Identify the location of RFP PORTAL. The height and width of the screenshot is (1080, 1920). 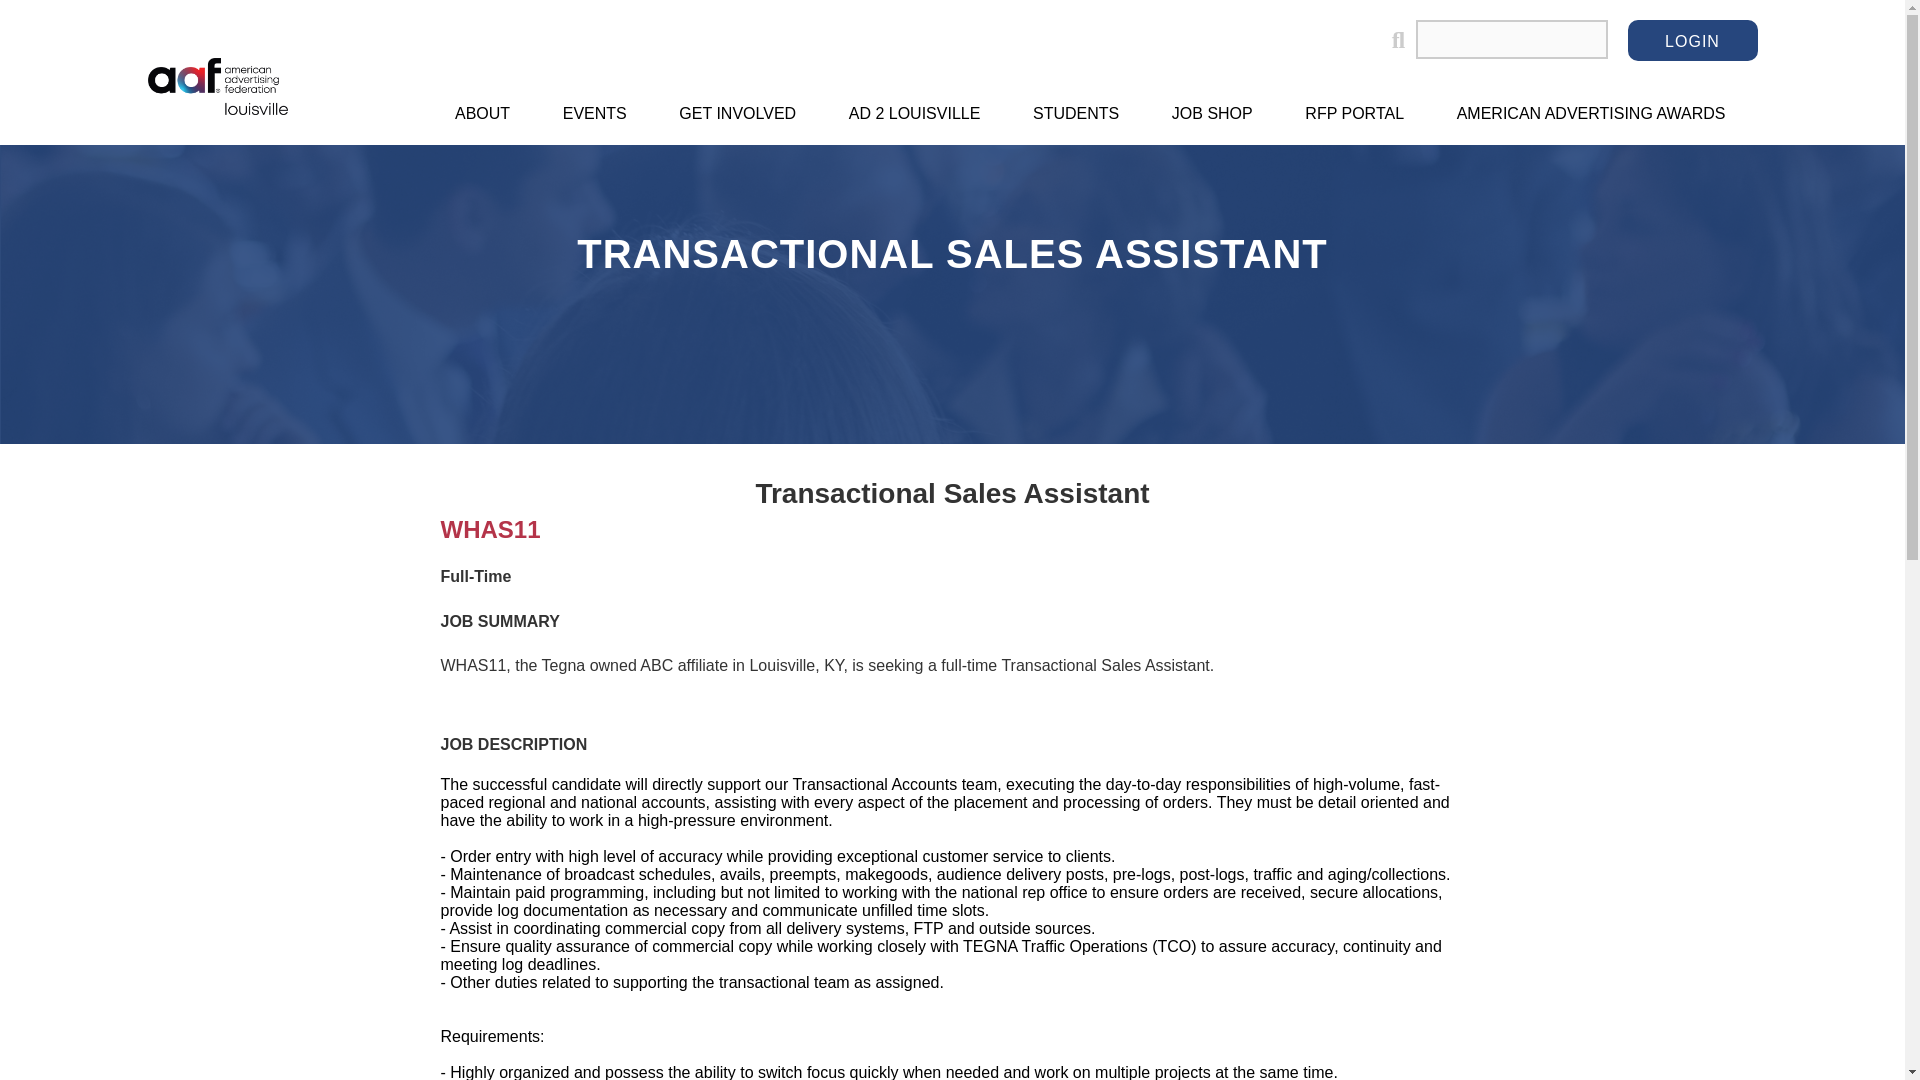
(1354, 114).